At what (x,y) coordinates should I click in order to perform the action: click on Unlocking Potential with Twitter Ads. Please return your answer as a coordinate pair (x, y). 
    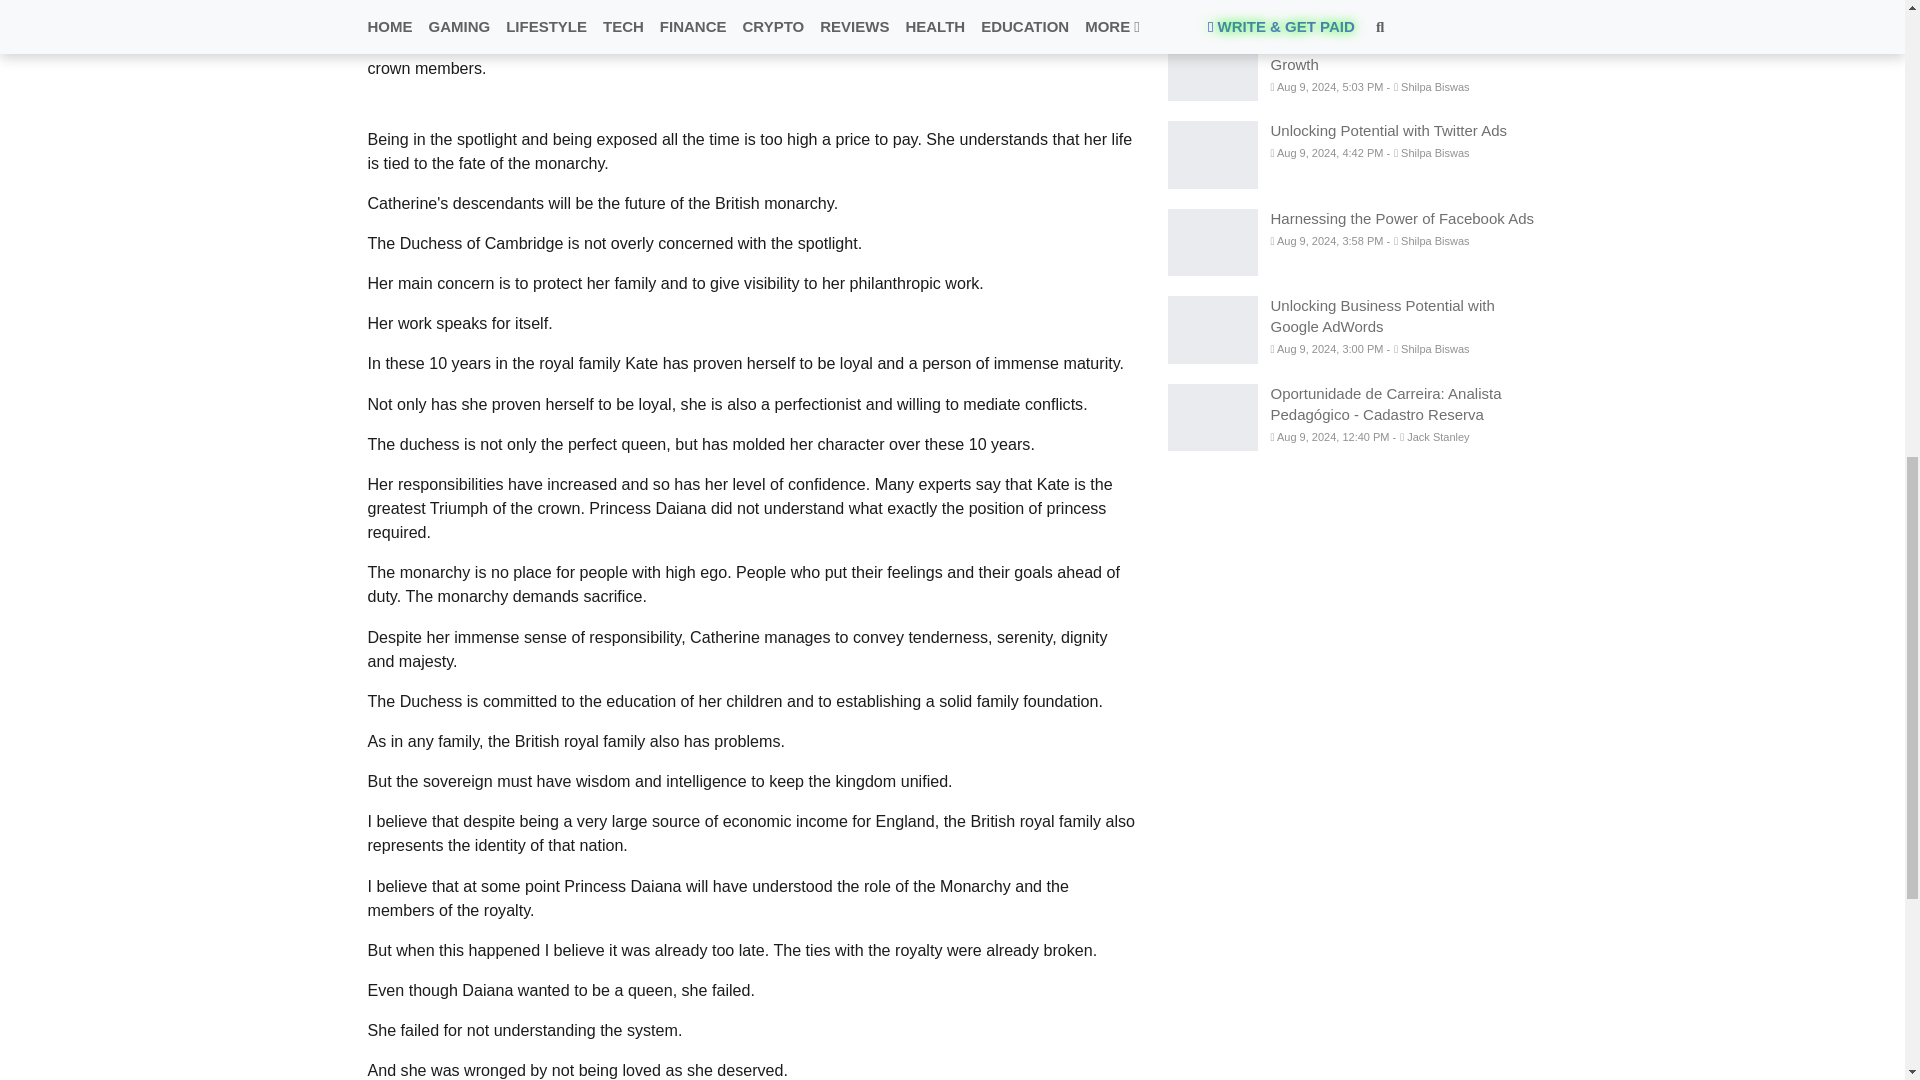
    Looking at the image, I should click on (1212, 154).